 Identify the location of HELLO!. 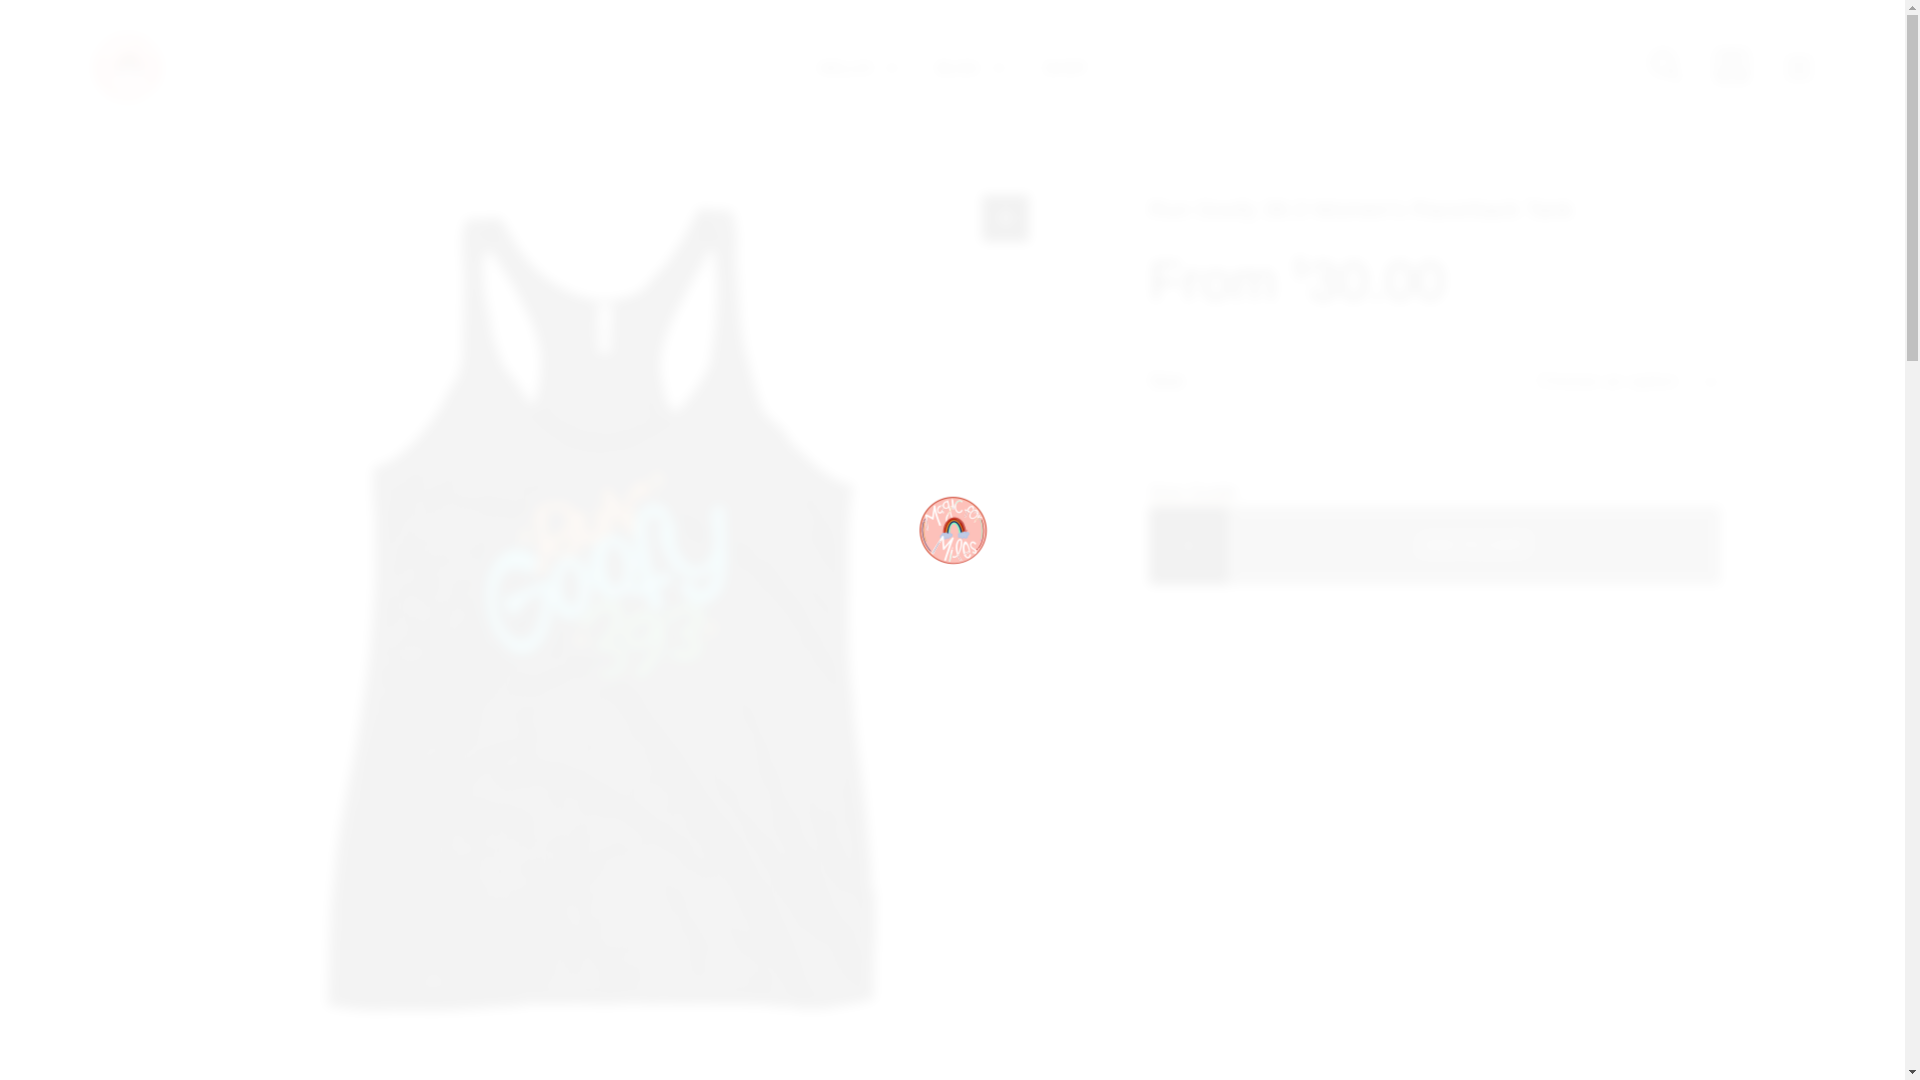
(844, 67).